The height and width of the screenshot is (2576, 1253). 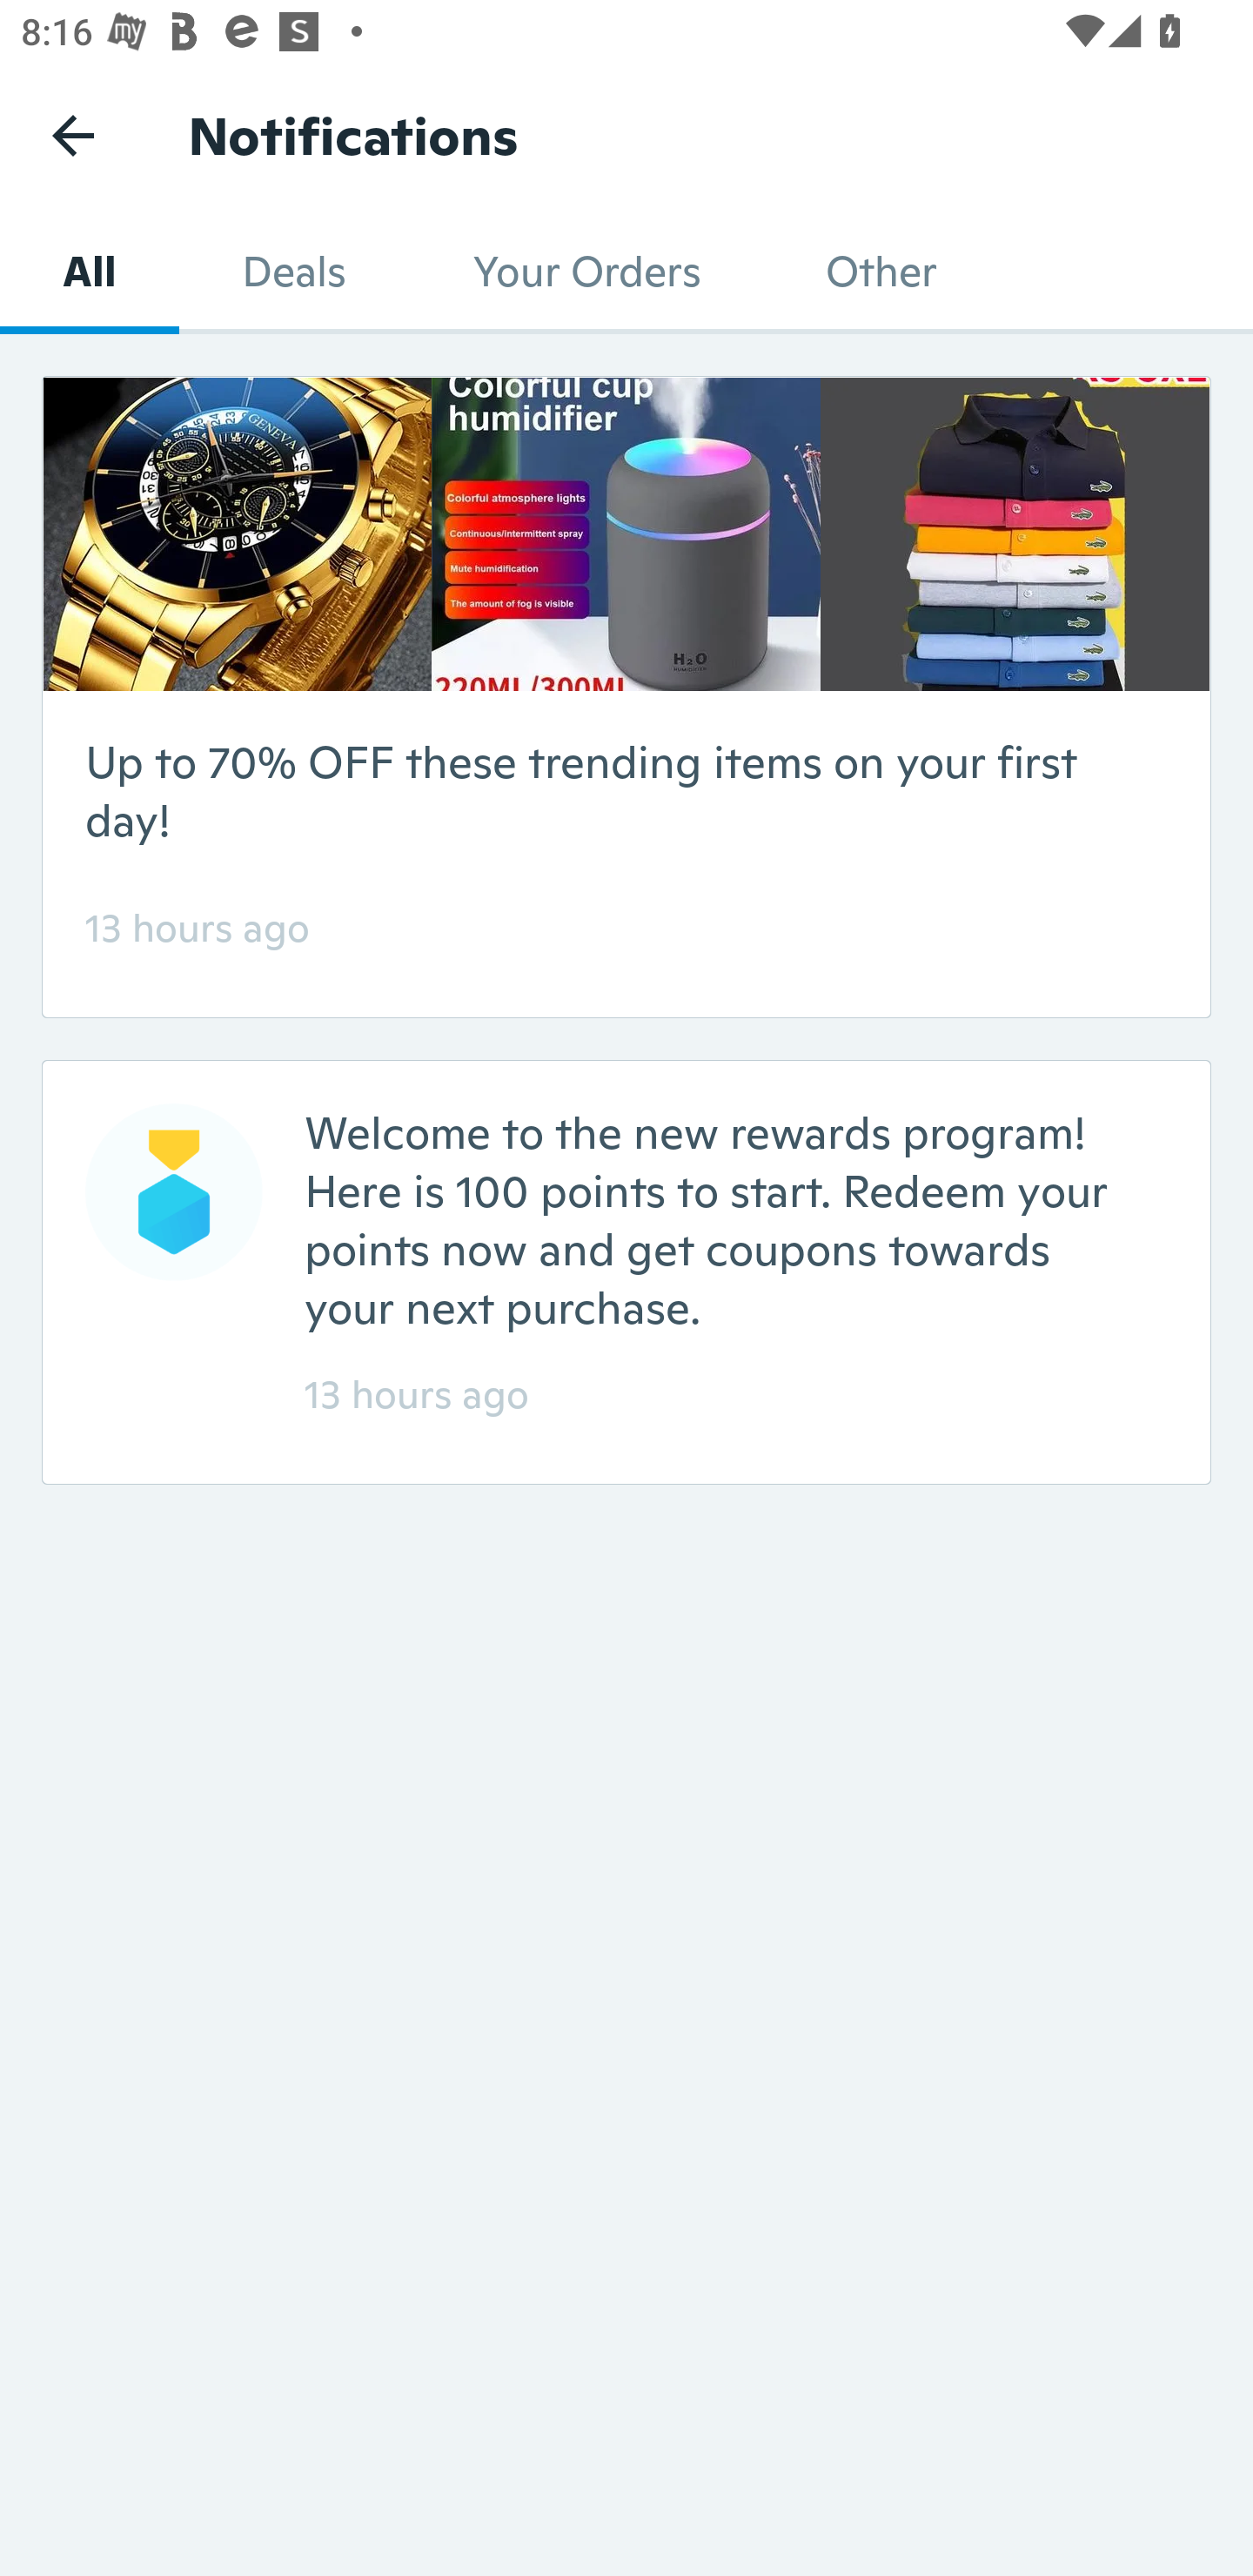 What do you see at coordinates (73, 135) in the screenshot?
I see `Navigate up` at bounding box center [73, 135].